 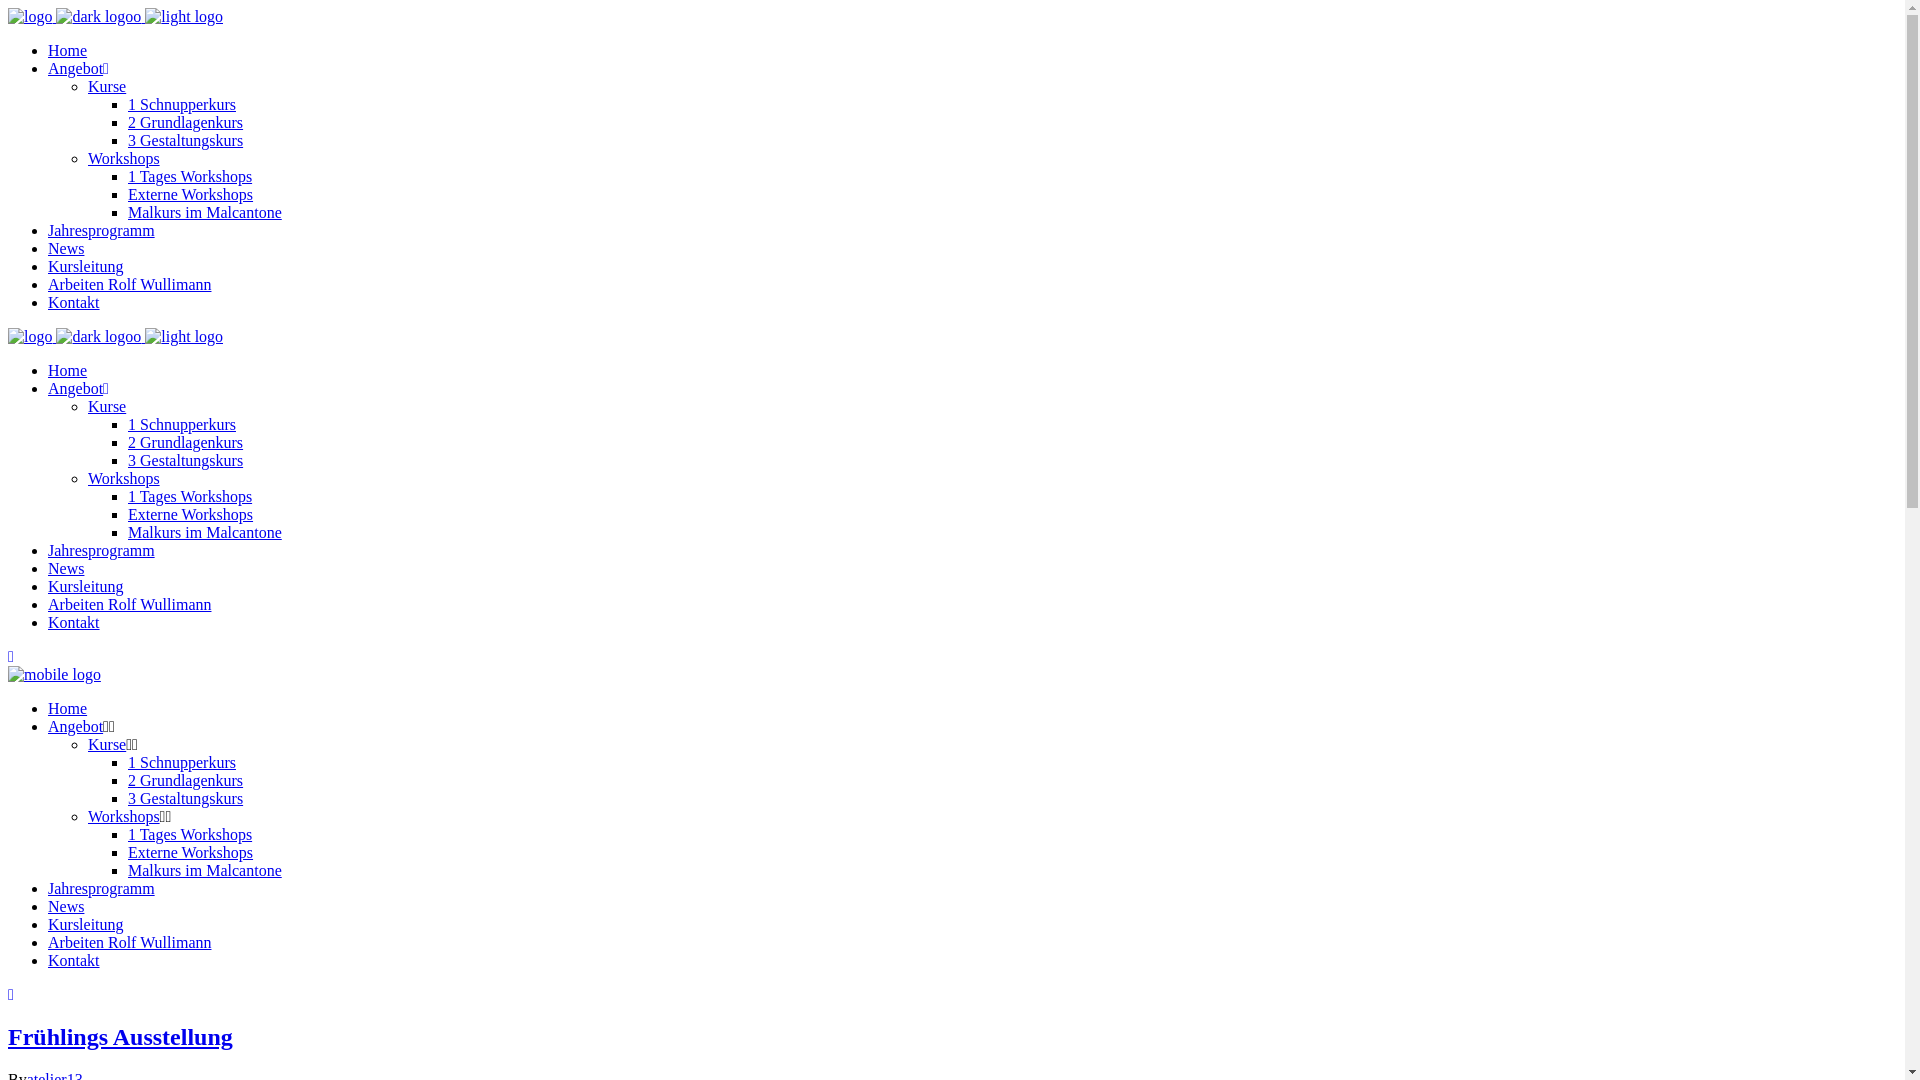 I want to click on Jahresprogramm, so click(x=102, y=888).